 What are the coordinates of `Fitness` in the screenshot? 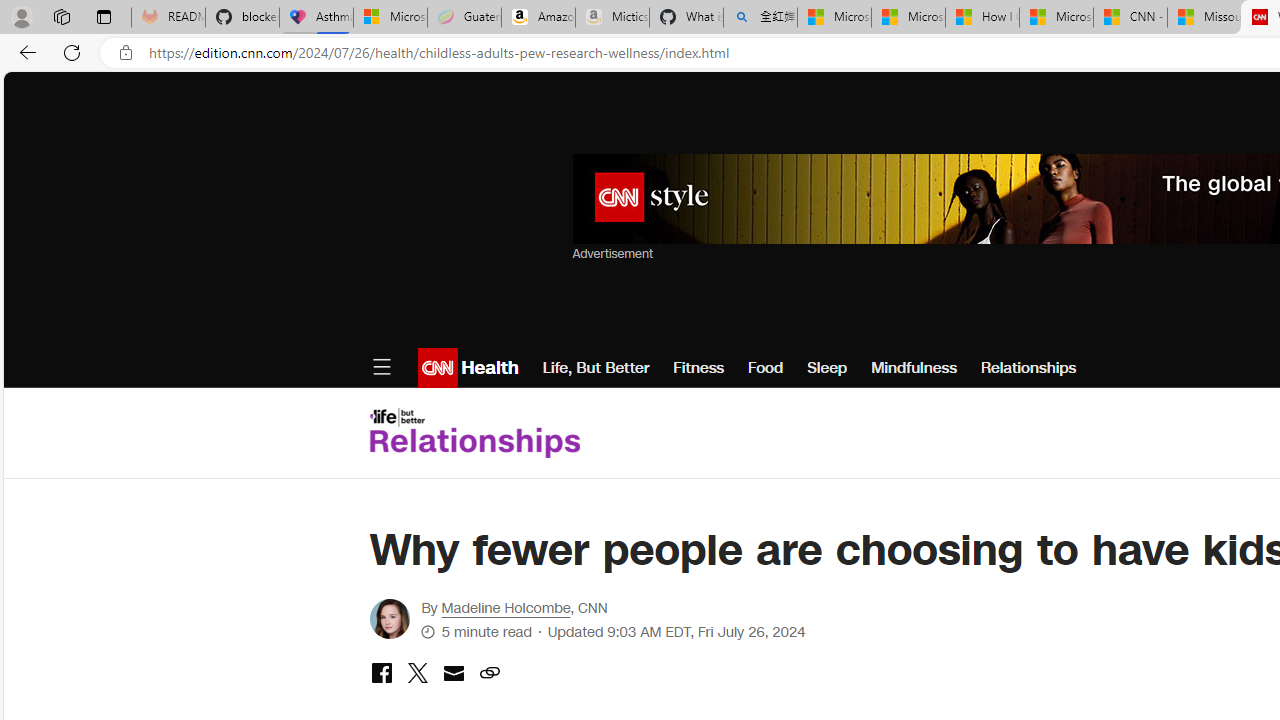 It's located at (698, 368).